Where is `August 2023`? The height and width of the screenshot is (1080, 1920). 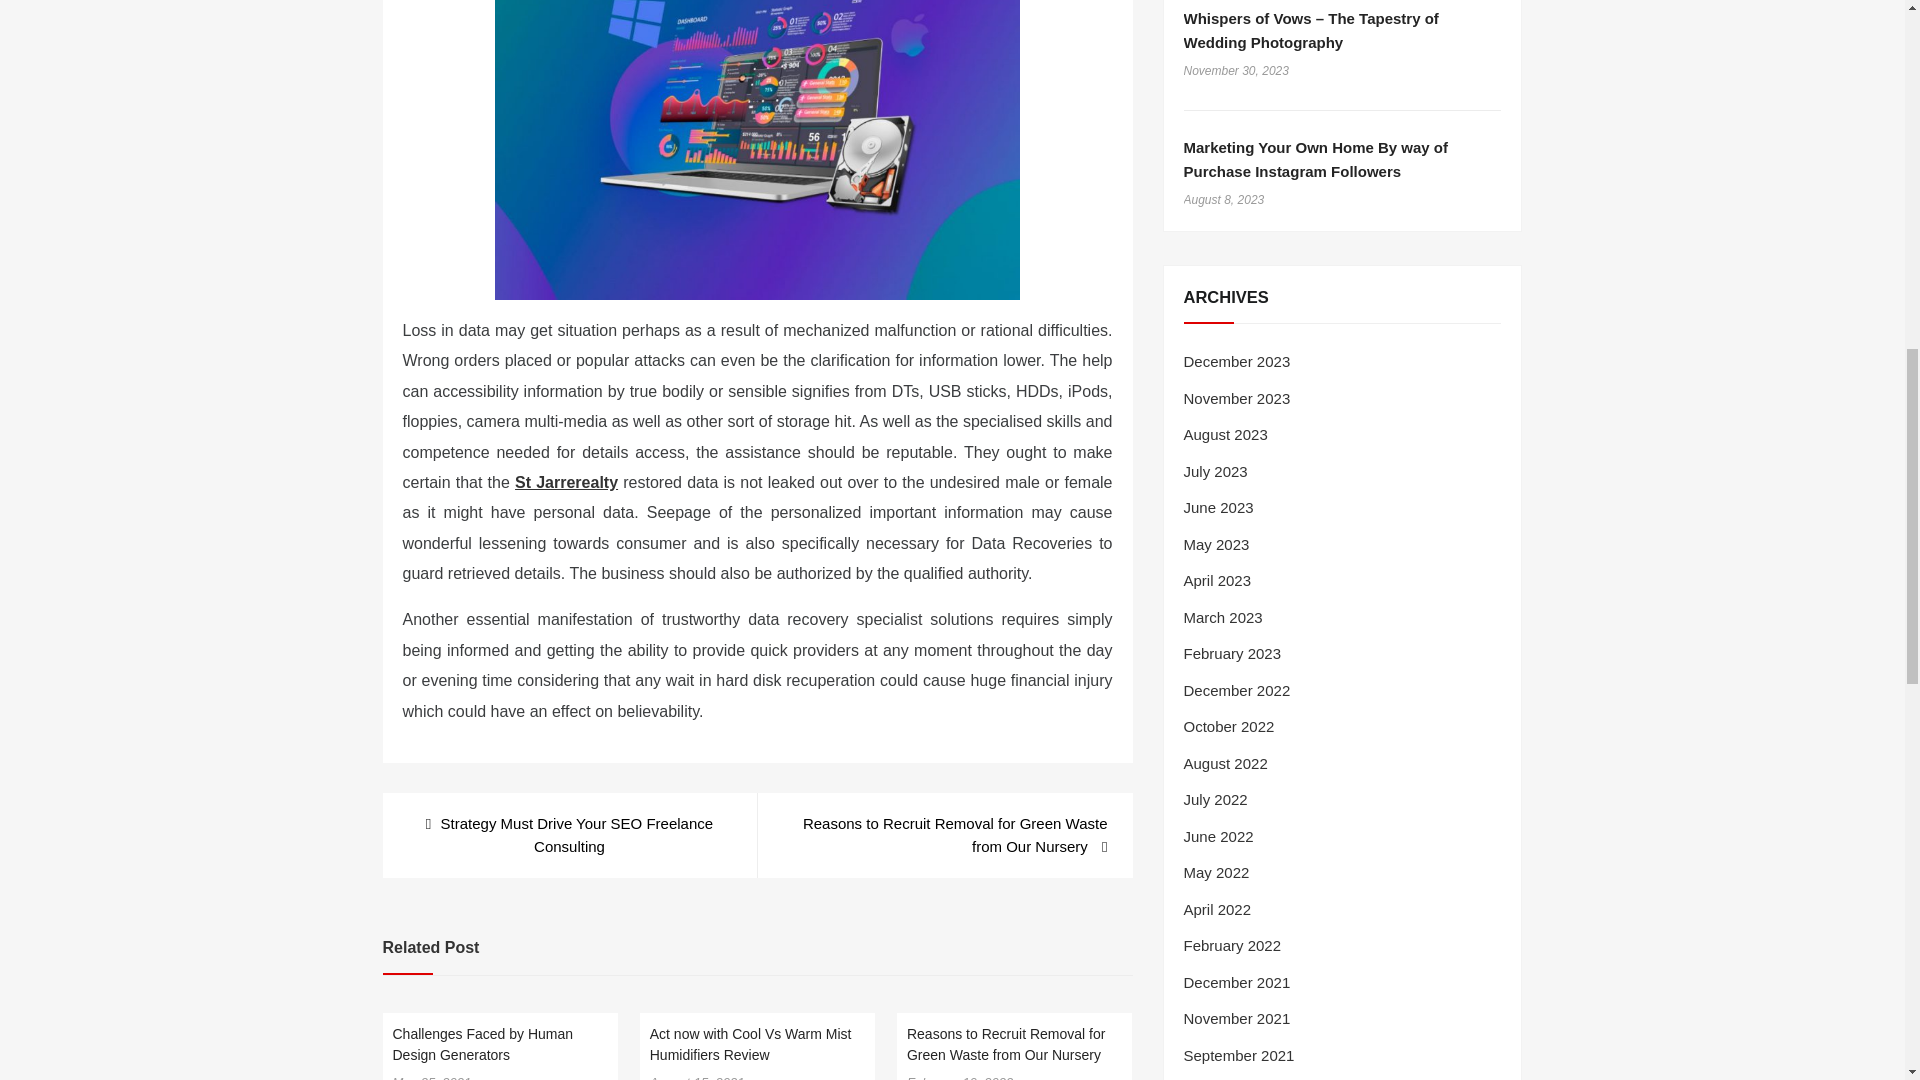 August 2023 is located at coordinates (1226, 434).